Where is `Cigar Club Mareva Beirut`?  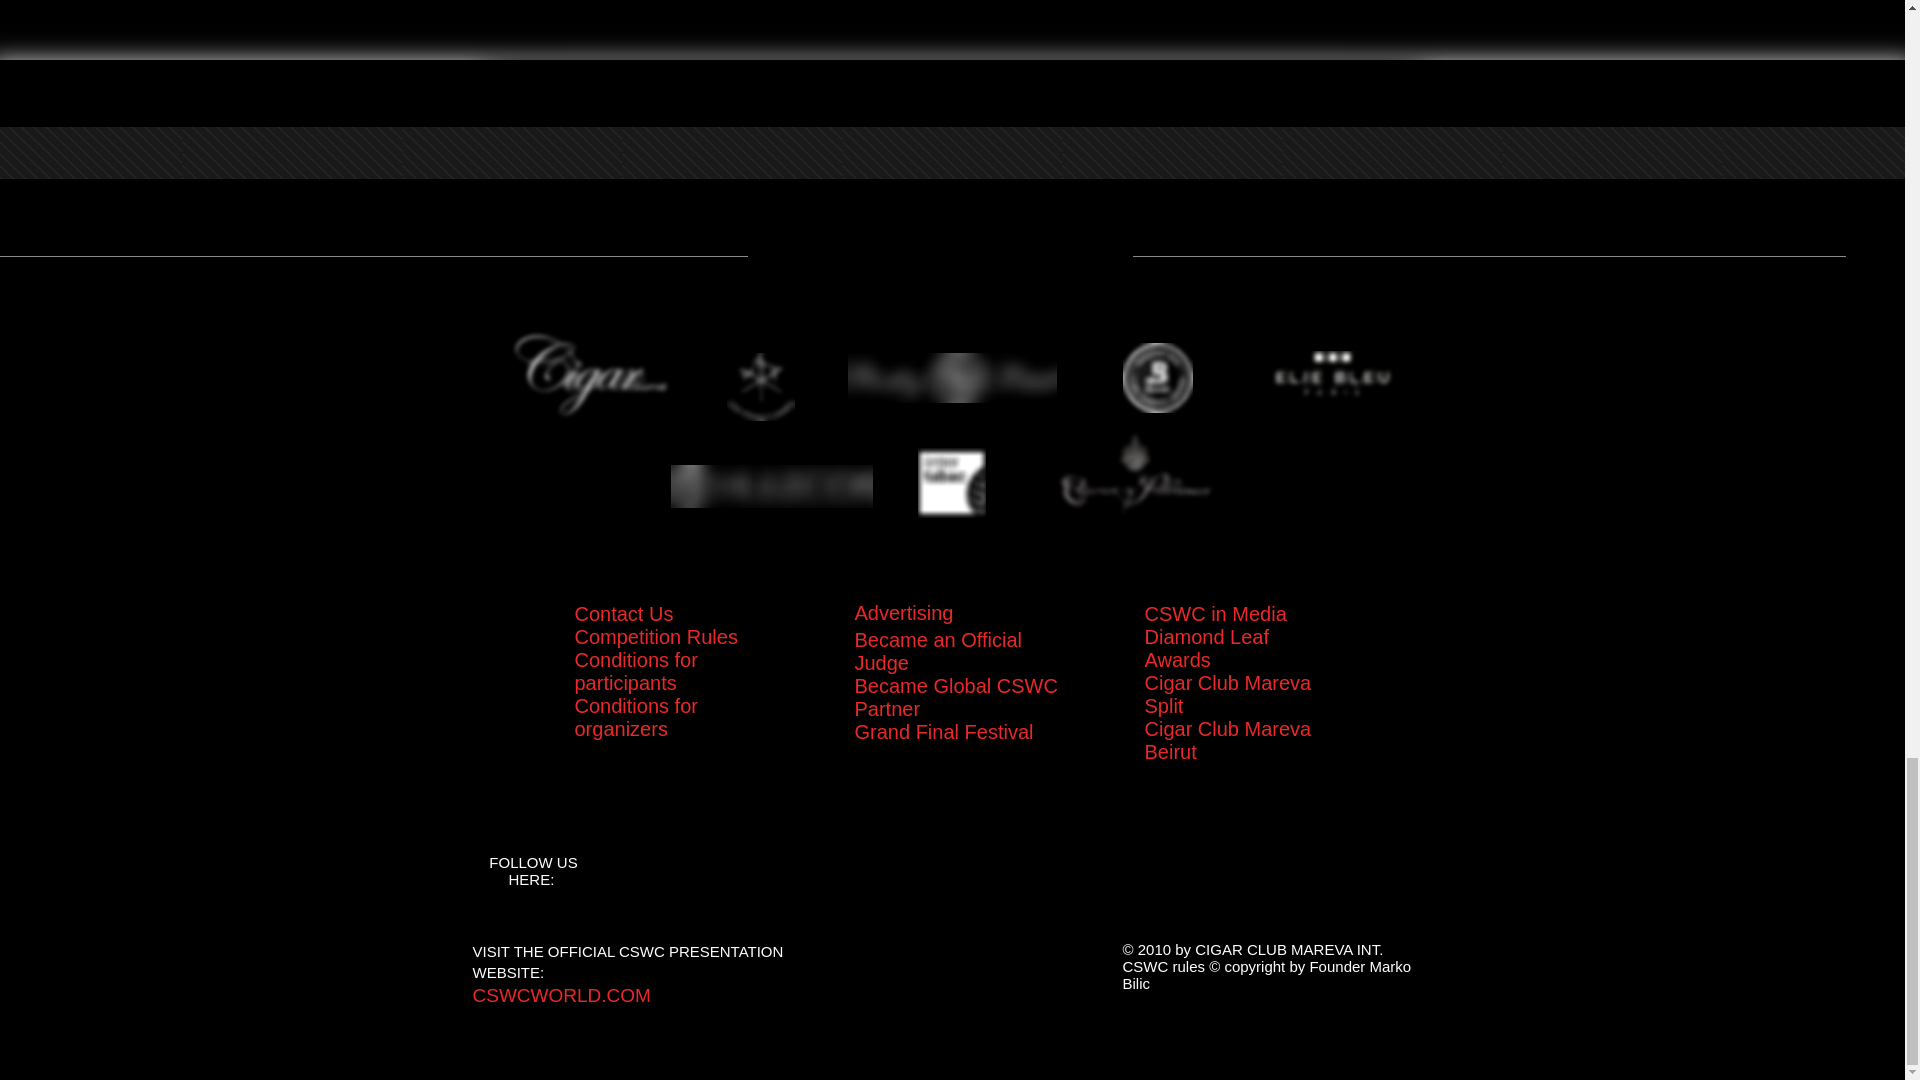
Cigar Club Mareva Beirut is located at coordinates (1228, 740).